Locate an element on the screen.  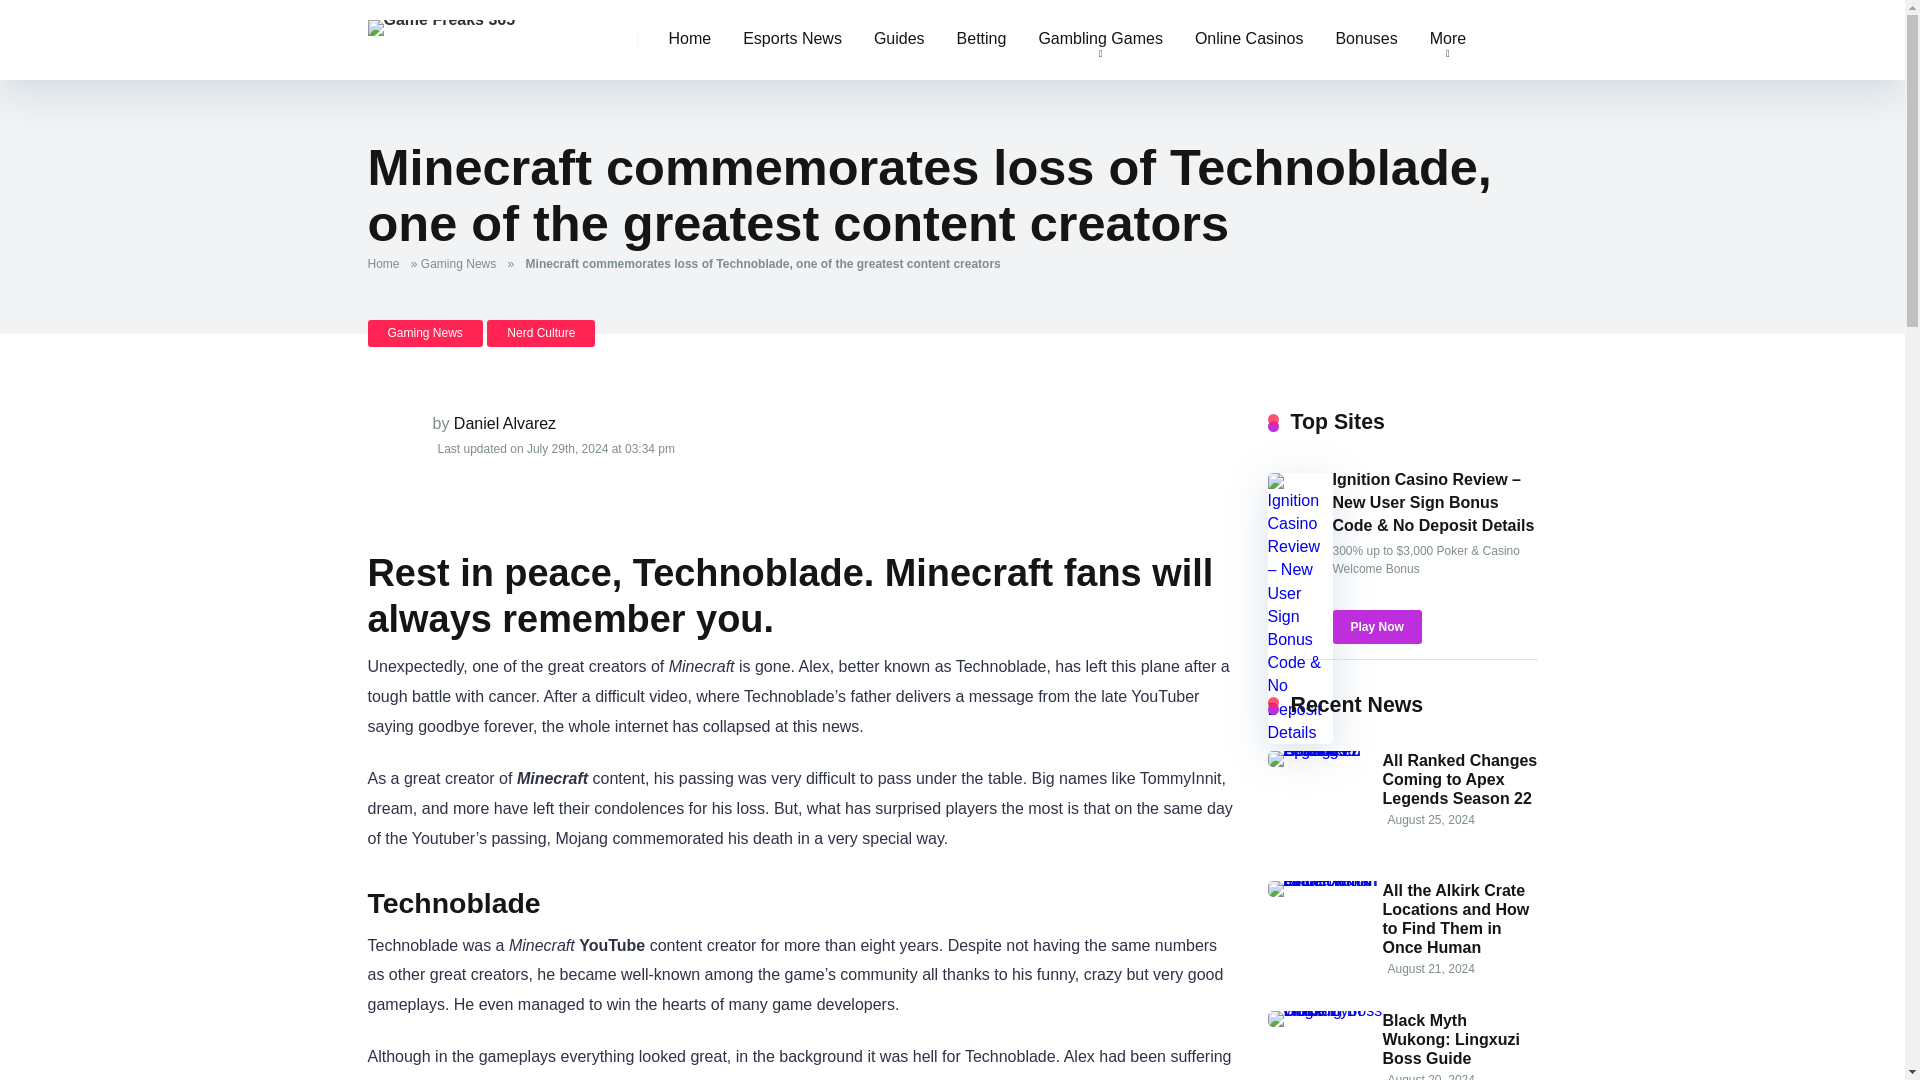
Gaming News is located at coordinates (462, 264).